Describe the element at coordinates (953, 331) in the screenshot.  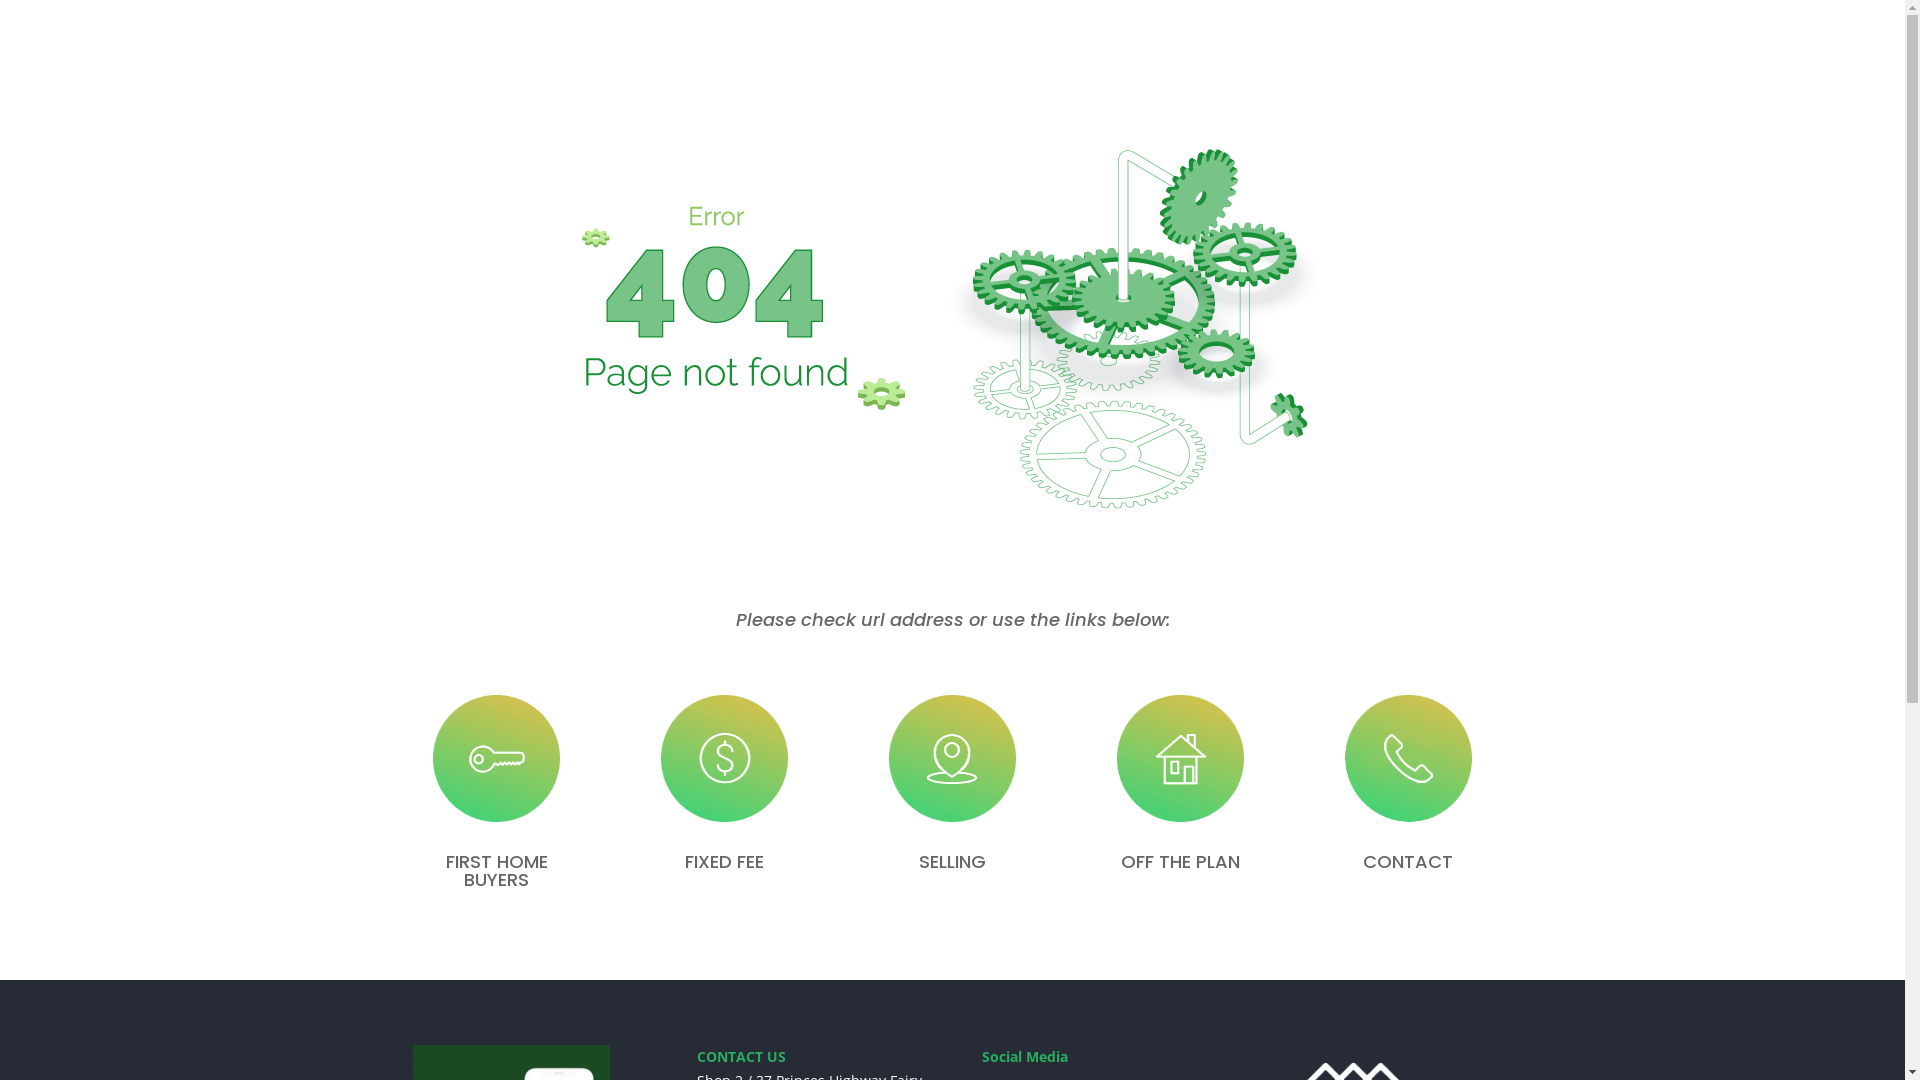
I see `error-404---CS` at that location.